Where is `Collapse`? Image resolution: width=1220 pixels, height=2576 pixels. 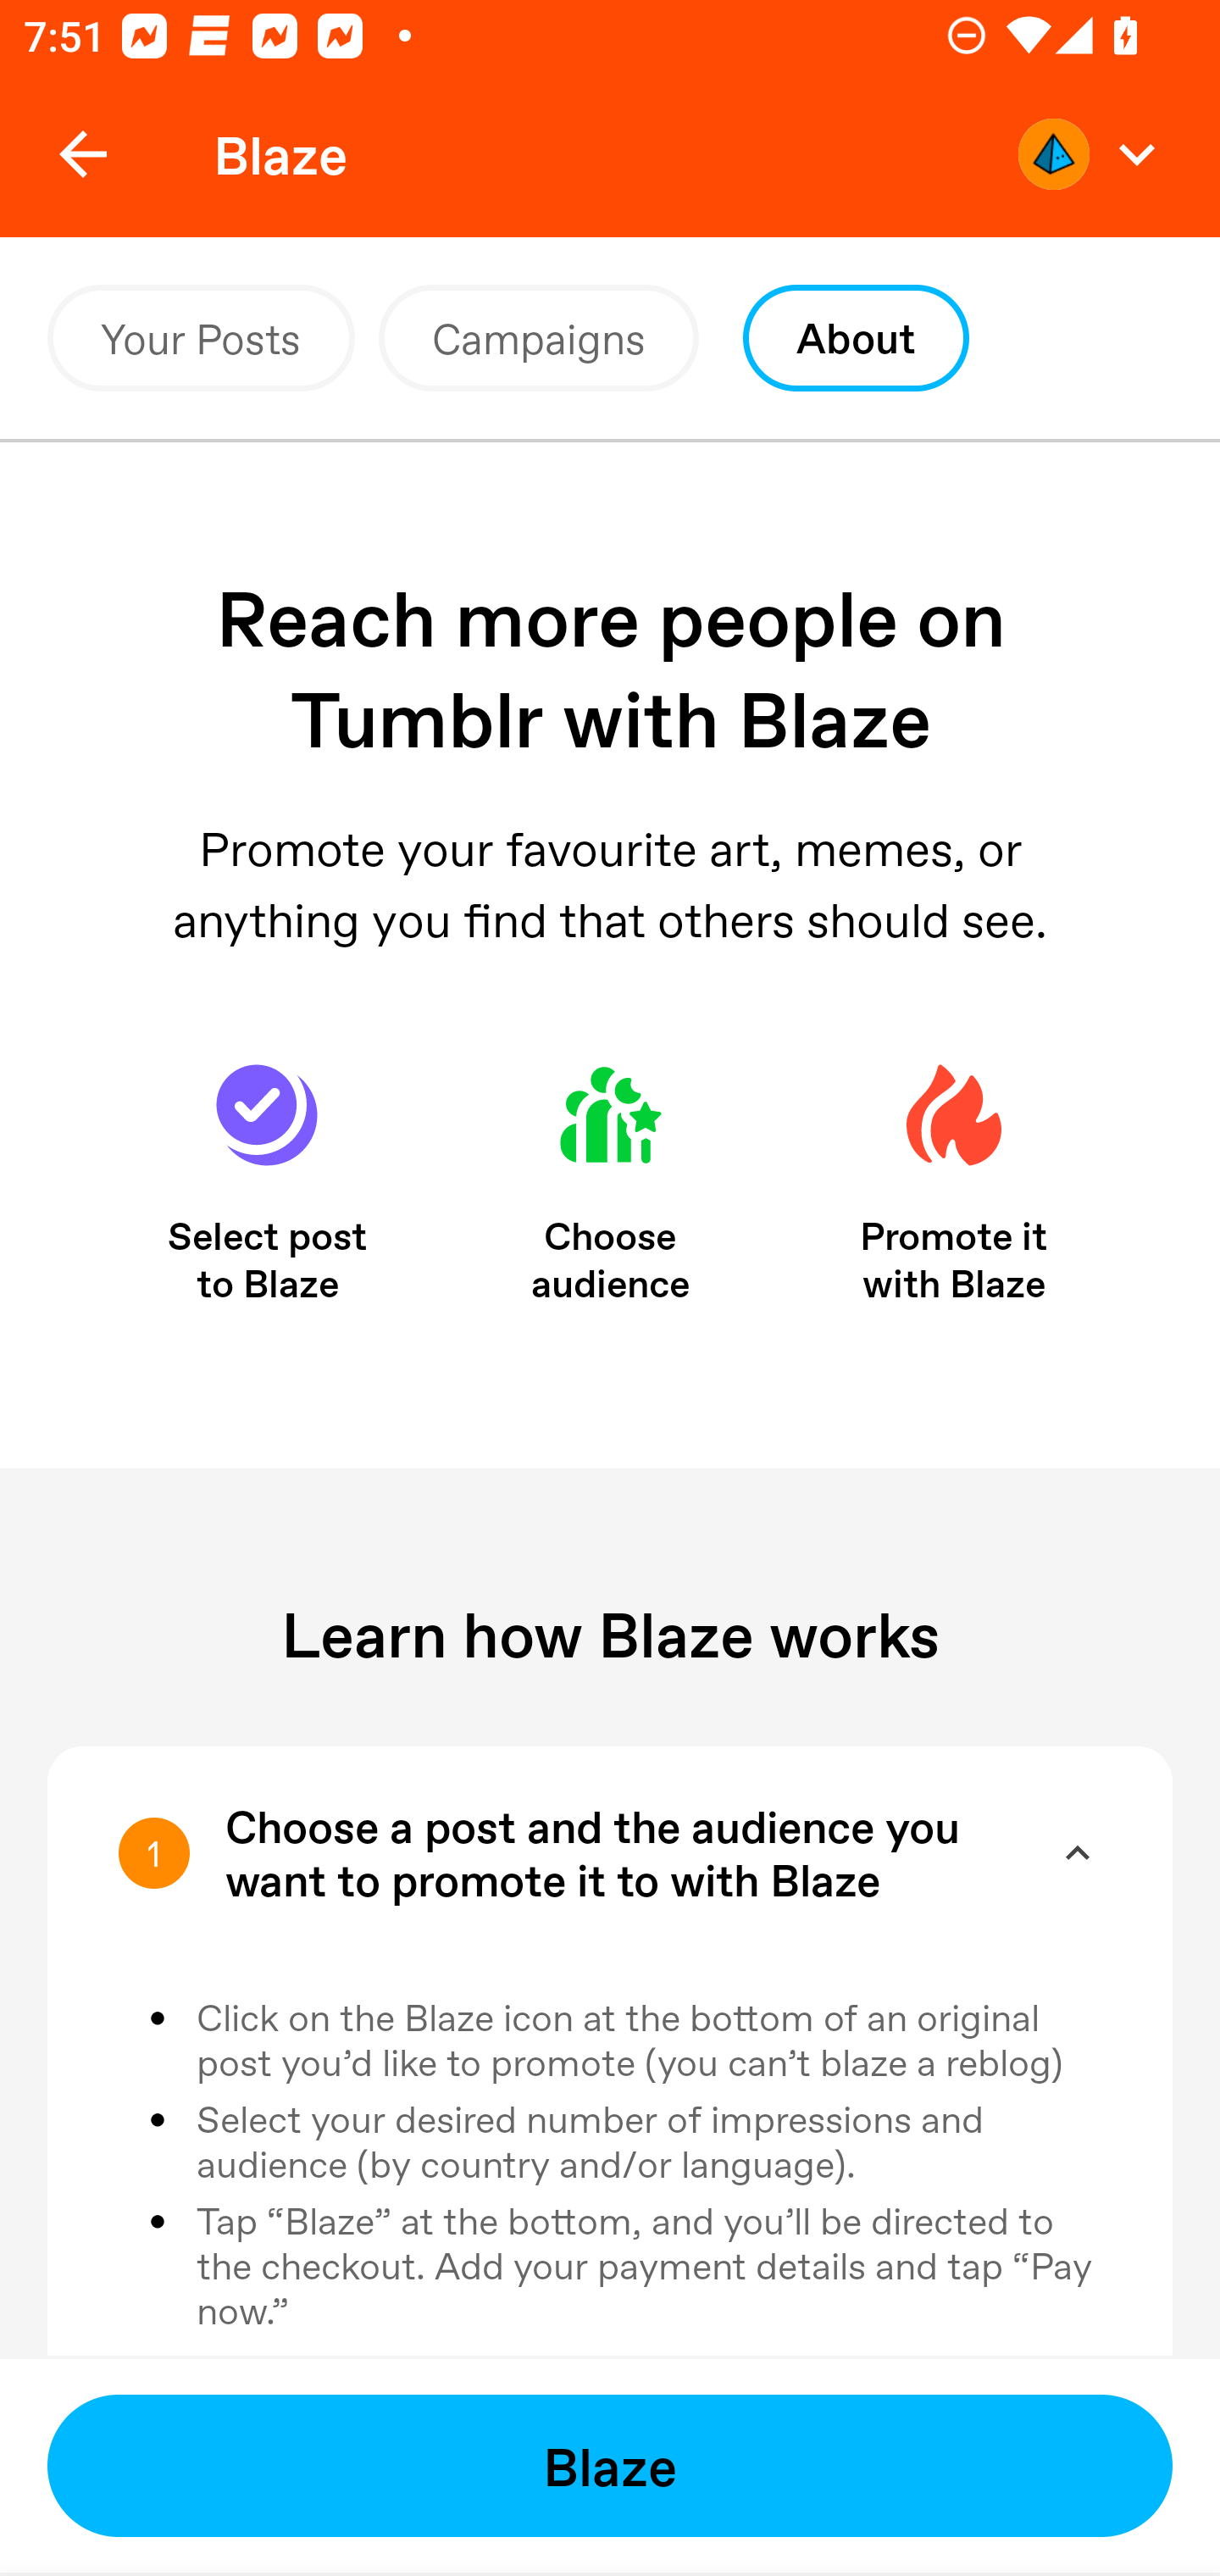 Collapse is located at coordinates (1078, 1852).